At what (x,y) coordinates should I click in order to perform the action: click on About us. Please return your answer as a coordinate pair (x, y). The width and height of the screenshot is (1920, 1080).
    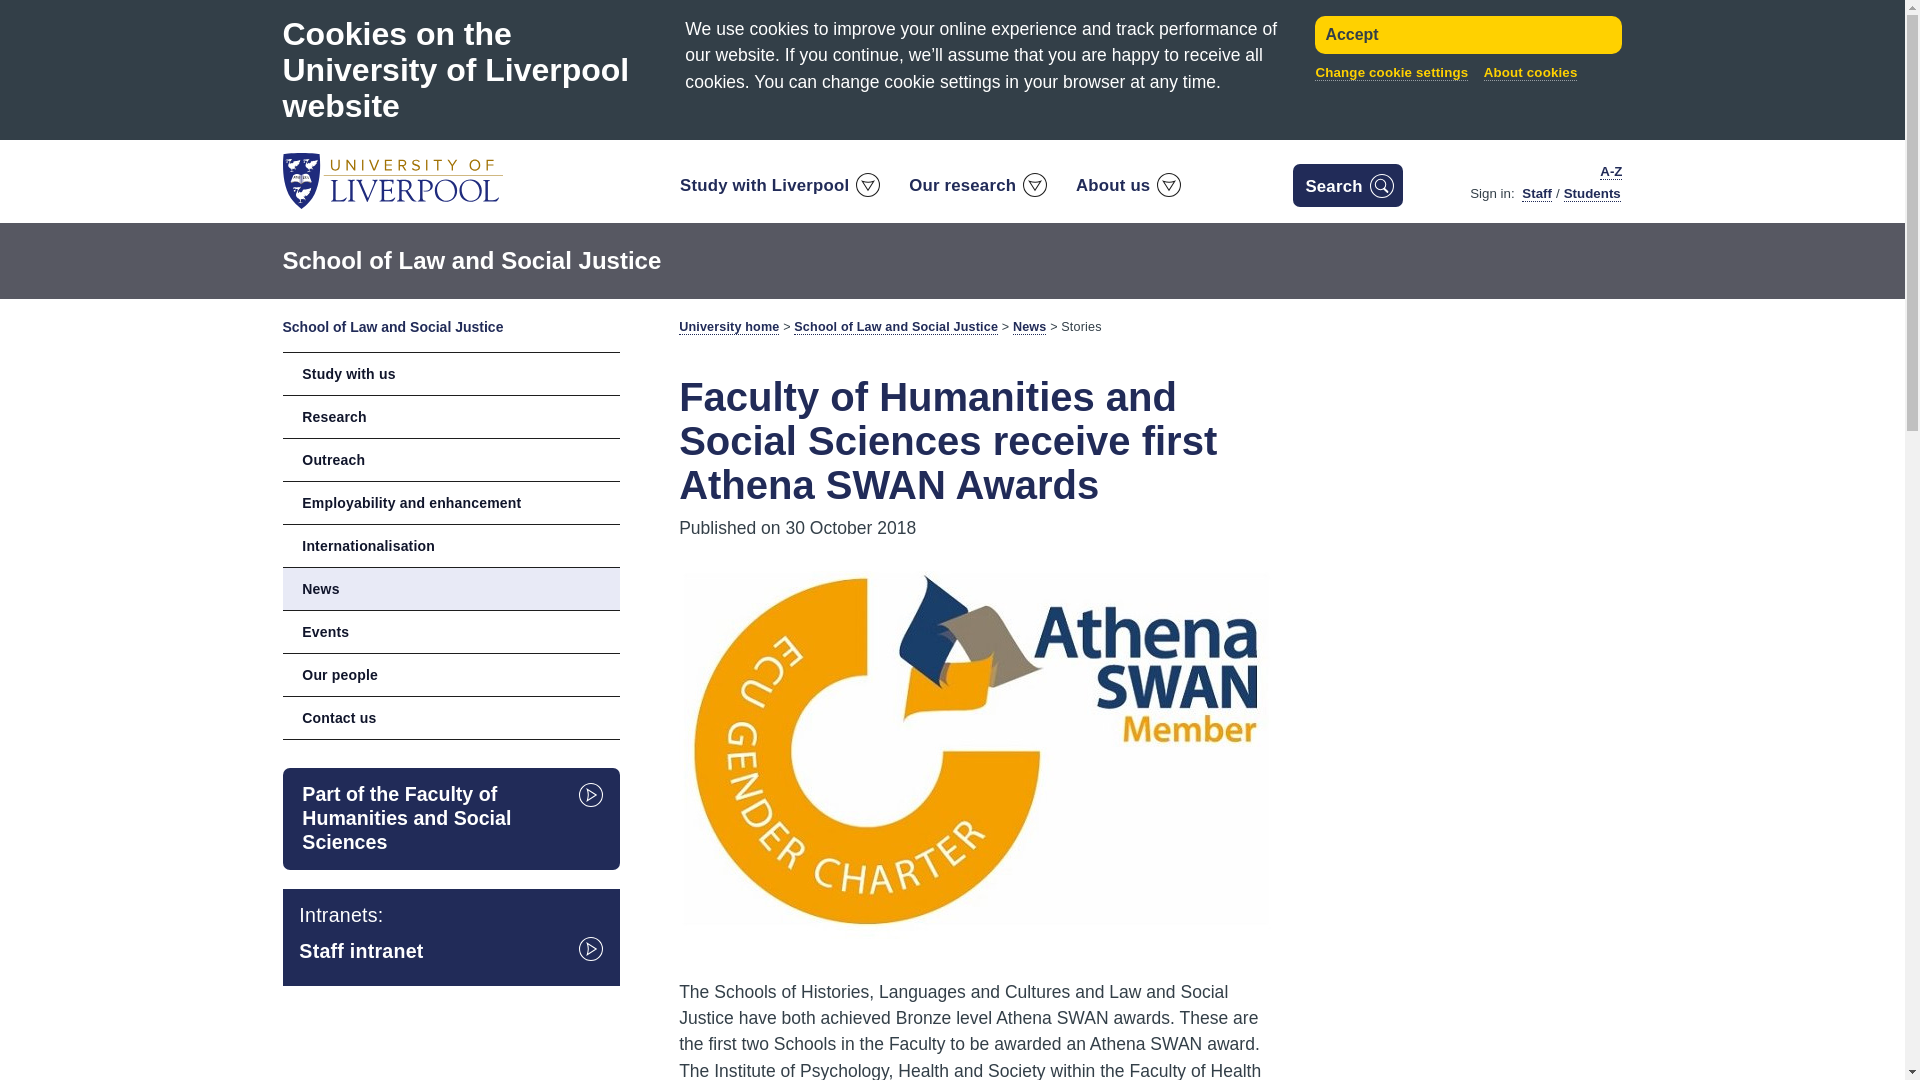
    Looking at the image, I should click on (1128, 190).